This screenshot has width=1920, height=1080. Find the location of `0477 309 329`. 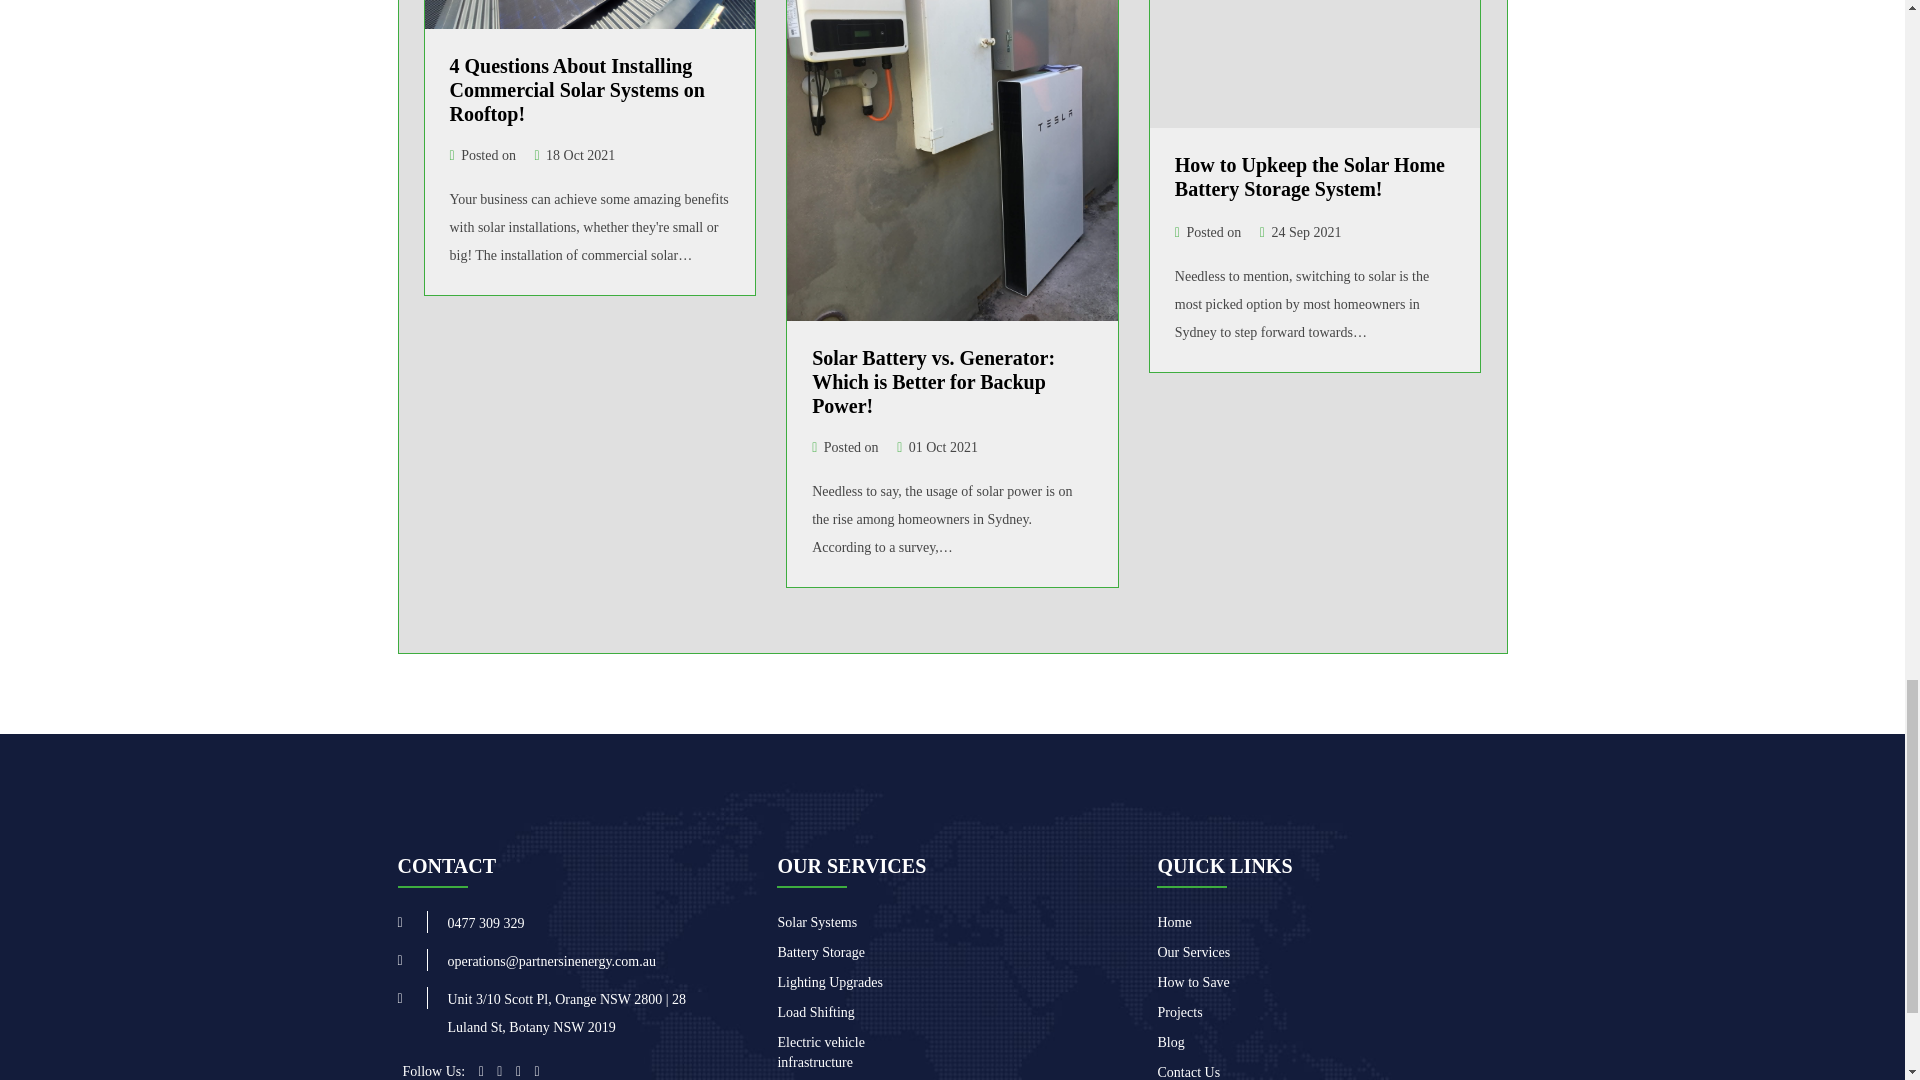

0477 309 329 is located at coordinates (486, 922).